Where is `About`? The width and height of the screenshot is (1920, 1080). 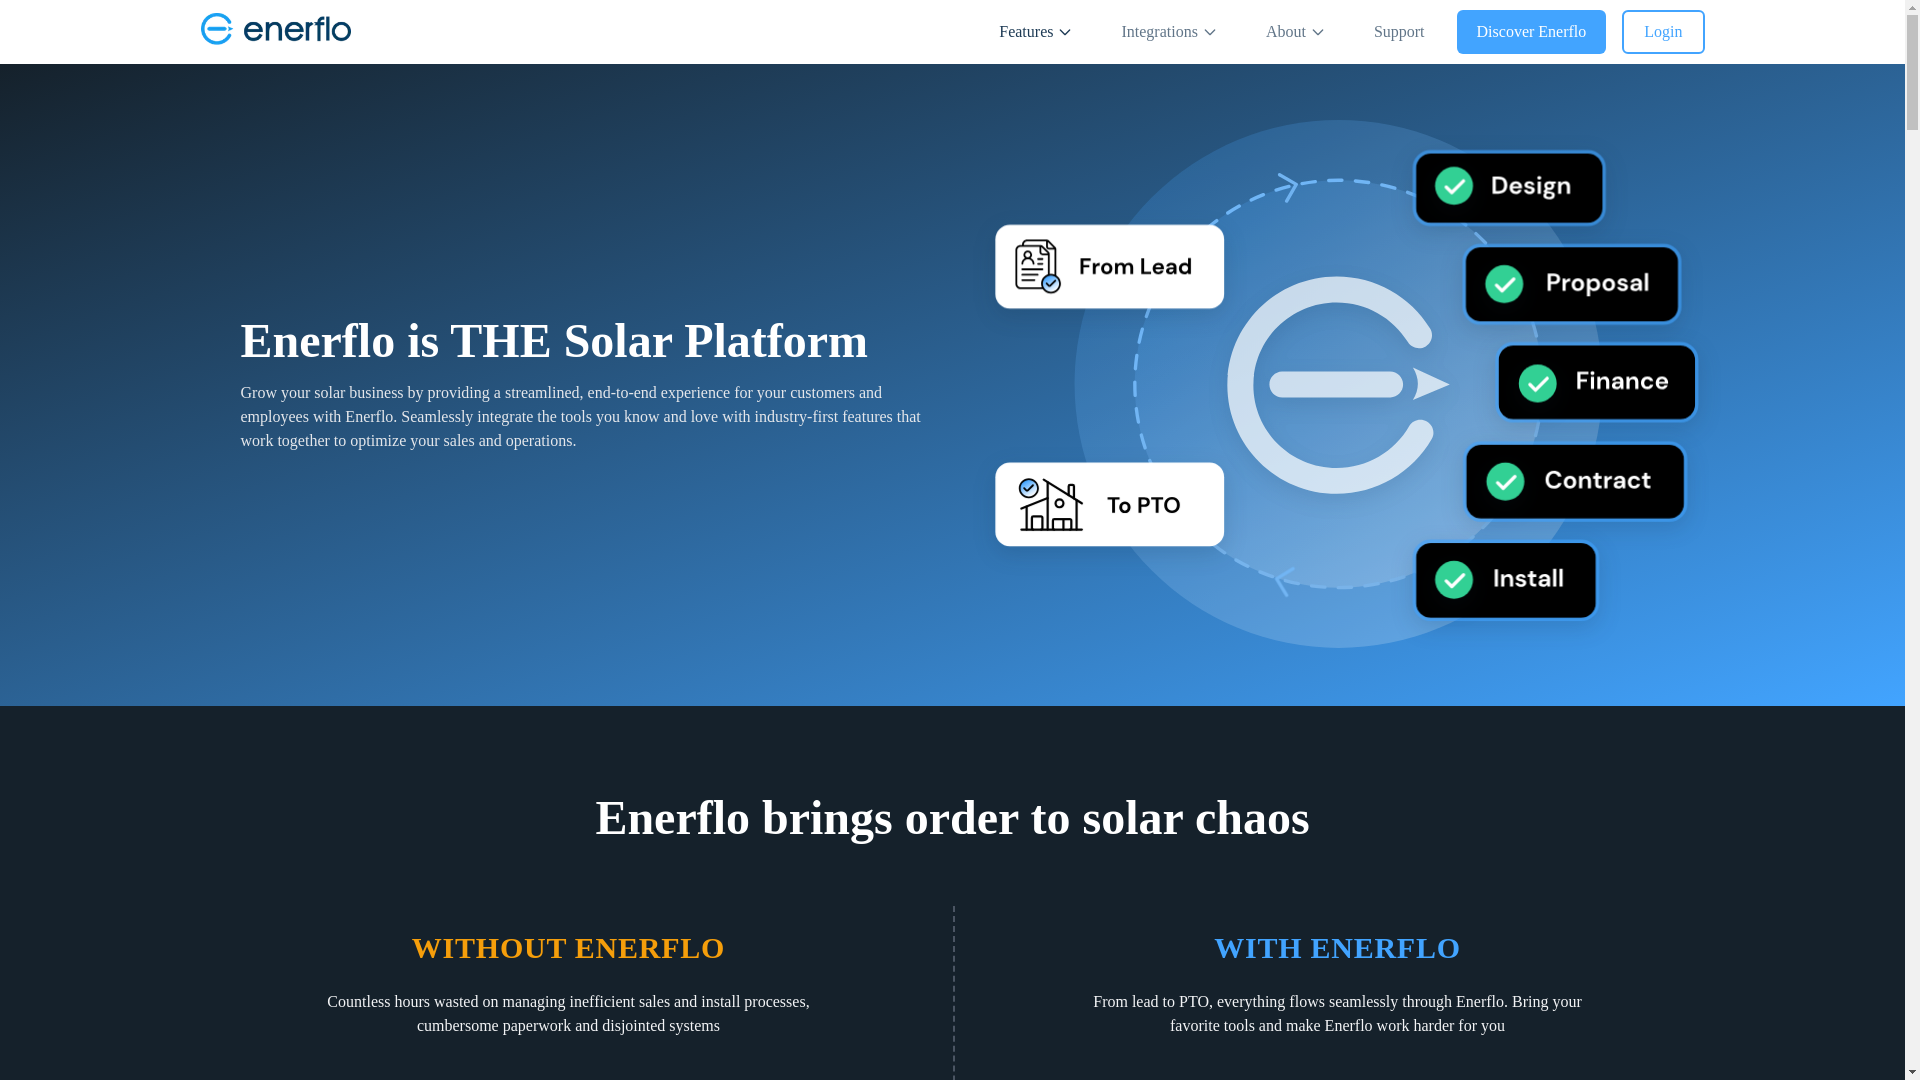 About is located at coordinates (1296, 32).